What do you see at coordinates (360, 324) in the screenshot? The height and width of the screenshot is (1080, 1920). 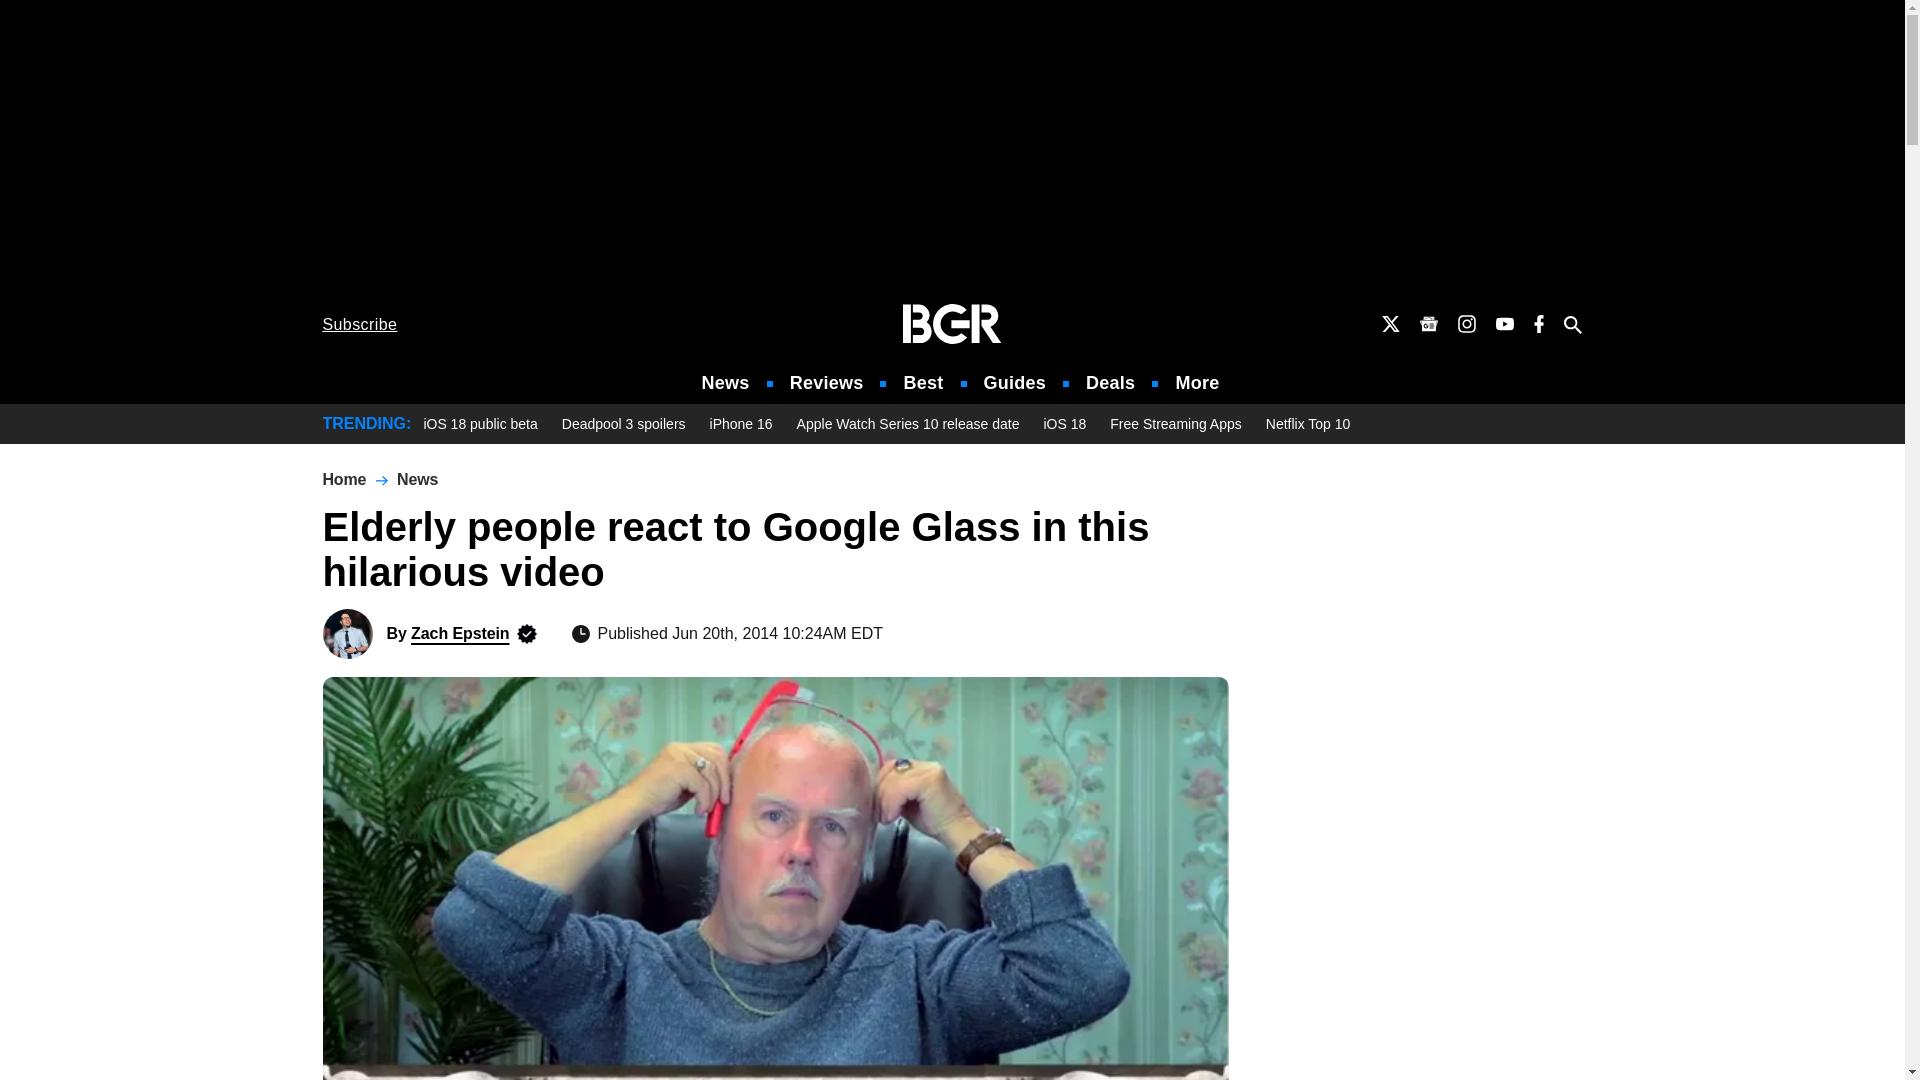 I see `Subscribe` at bounding box center [360, 324].